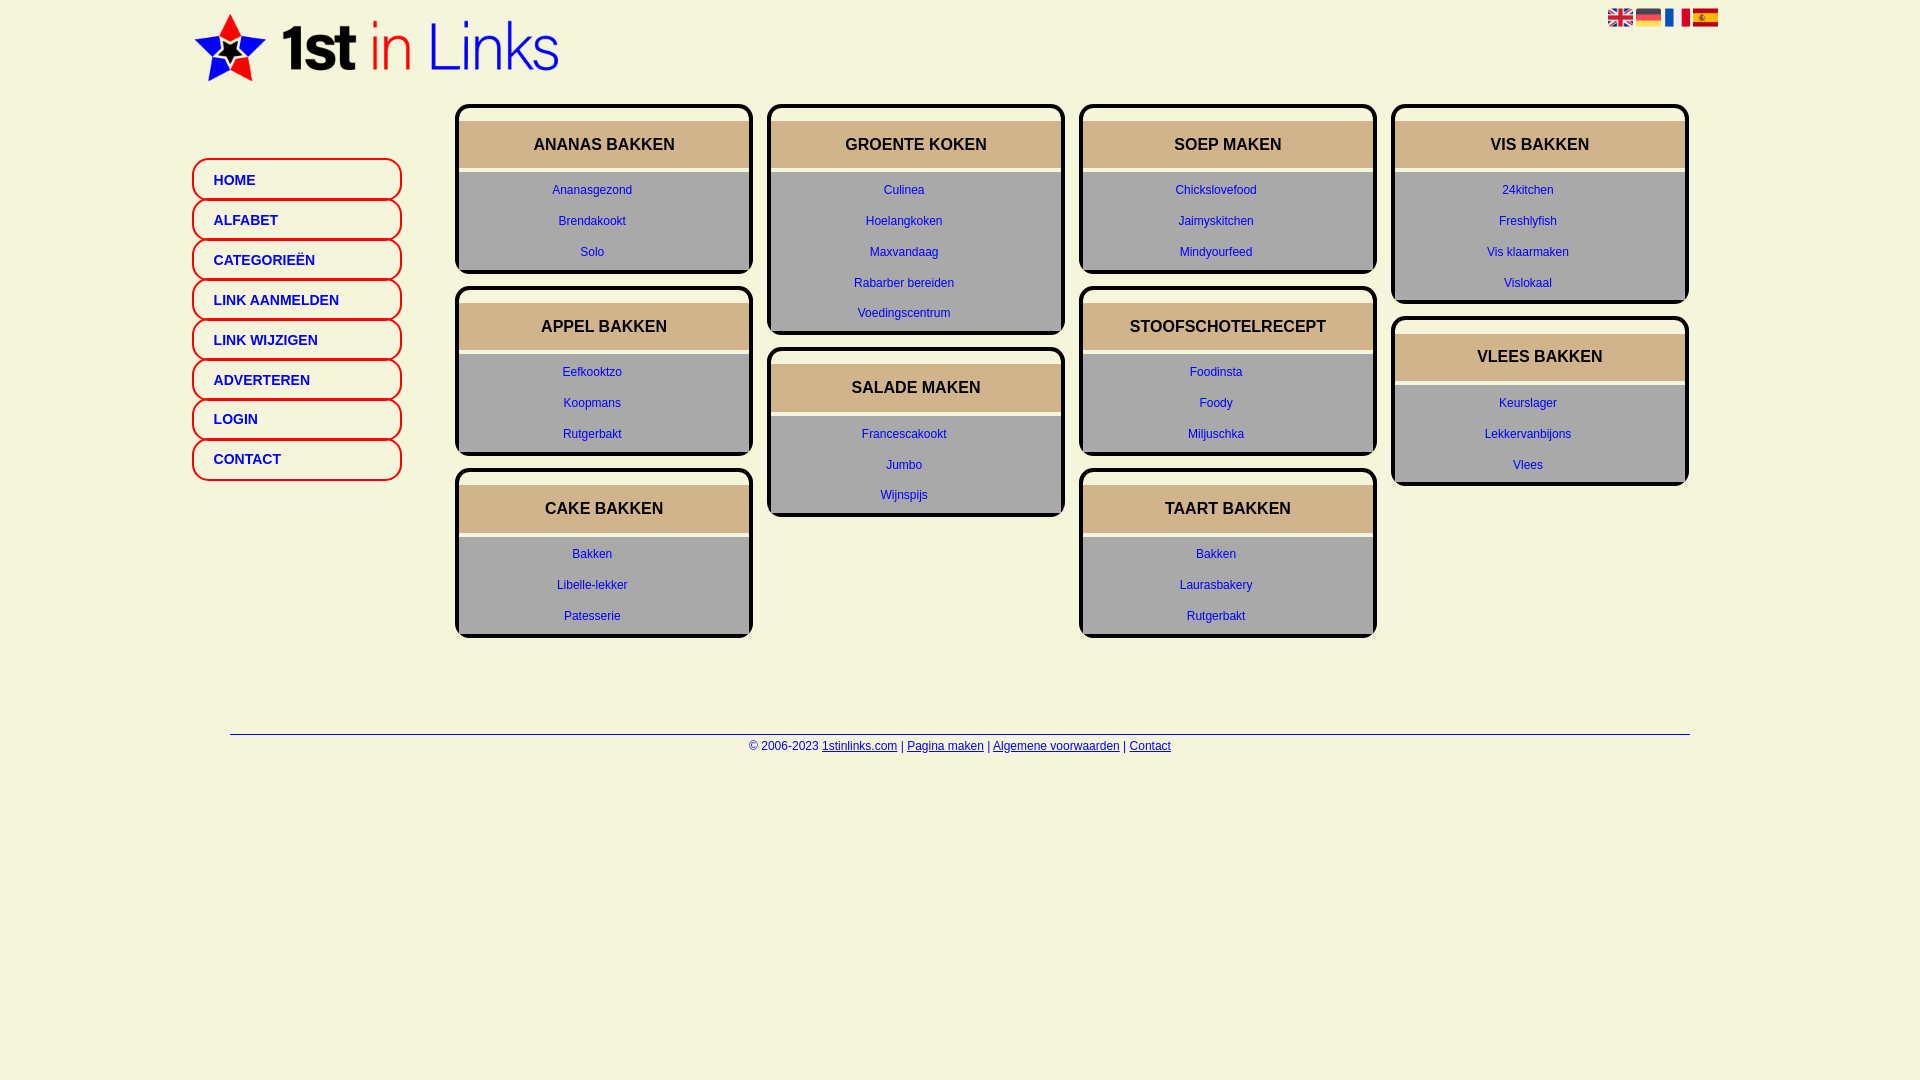 Image resolution: width=1920 pixels, height=1080 pixels. I want to click on Vlees, so click(1528, 464).